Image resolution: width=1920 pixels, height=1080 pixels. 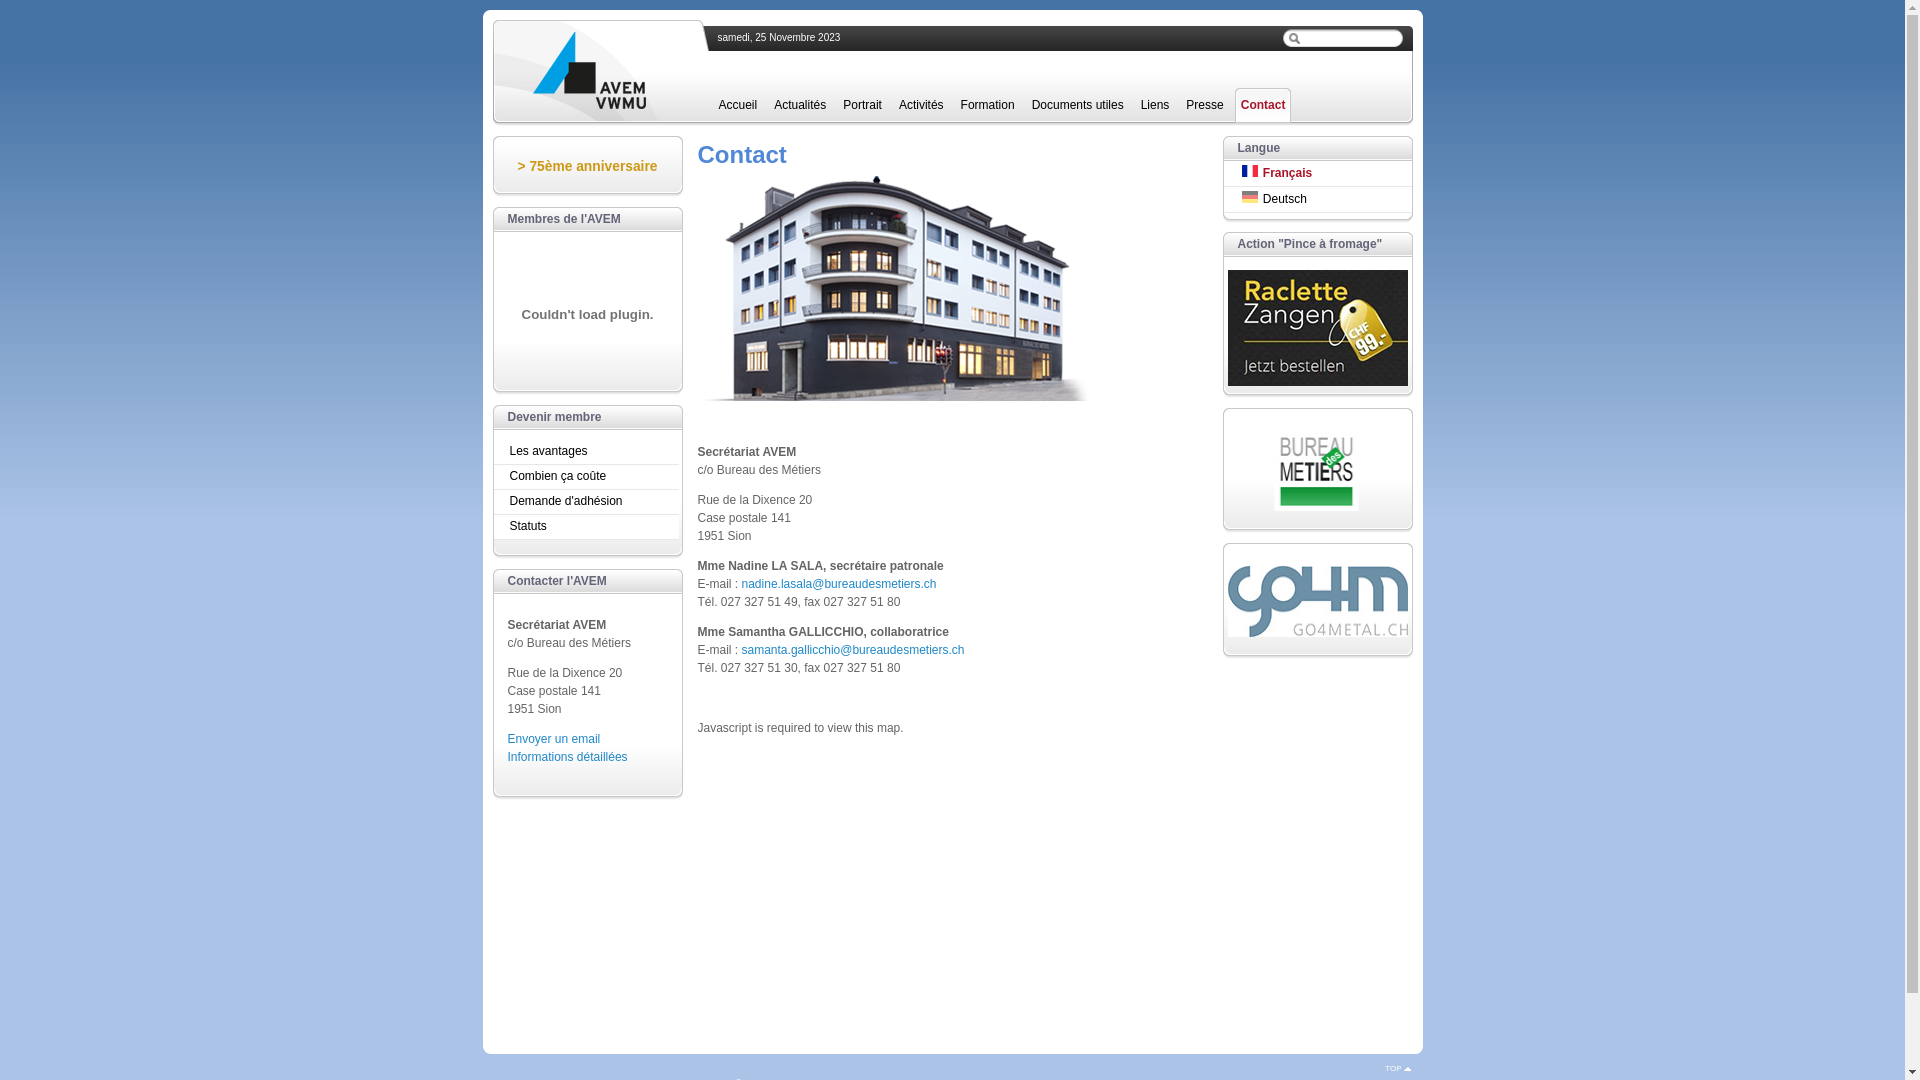 What do you see at coordinates (1293, 38) in the screenshot?
I see `test` at bounding box center [1293, 38].